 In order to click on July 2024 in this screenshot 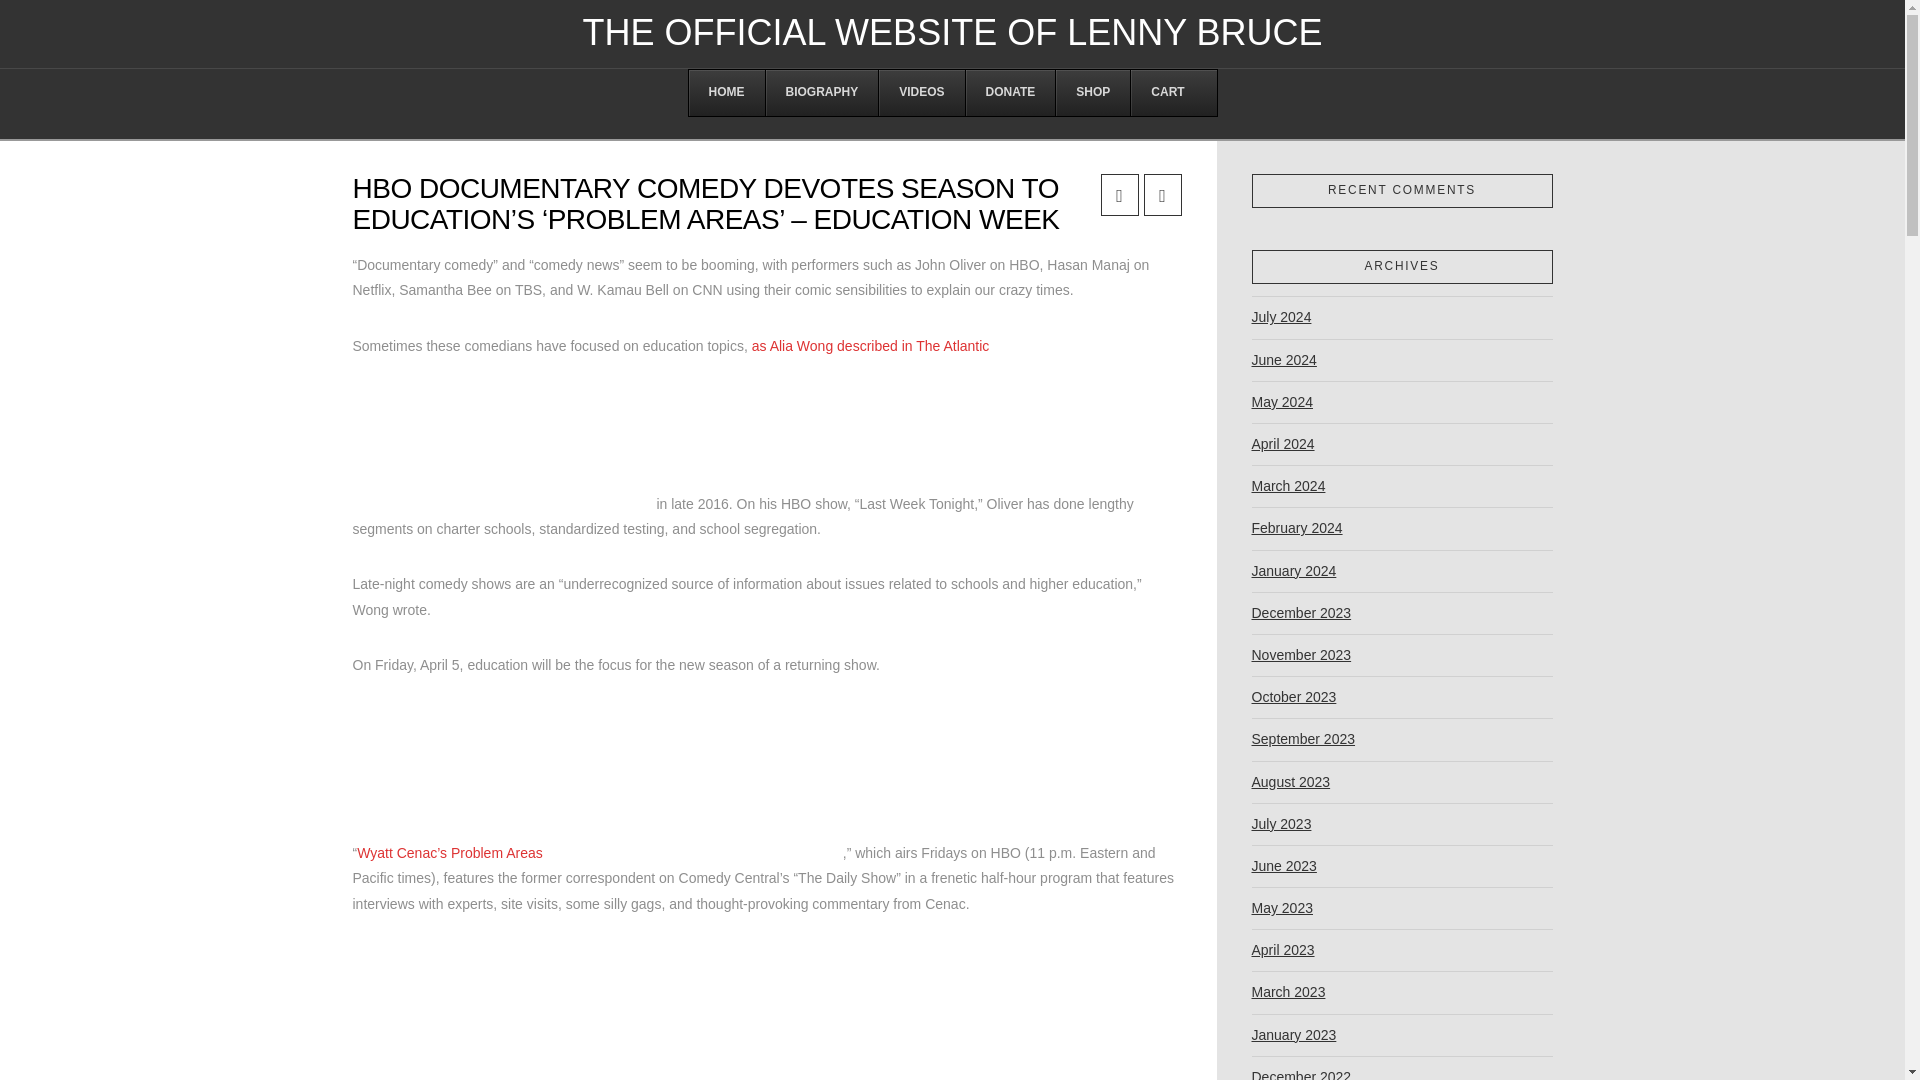, I will do `click(1281, 318)`.